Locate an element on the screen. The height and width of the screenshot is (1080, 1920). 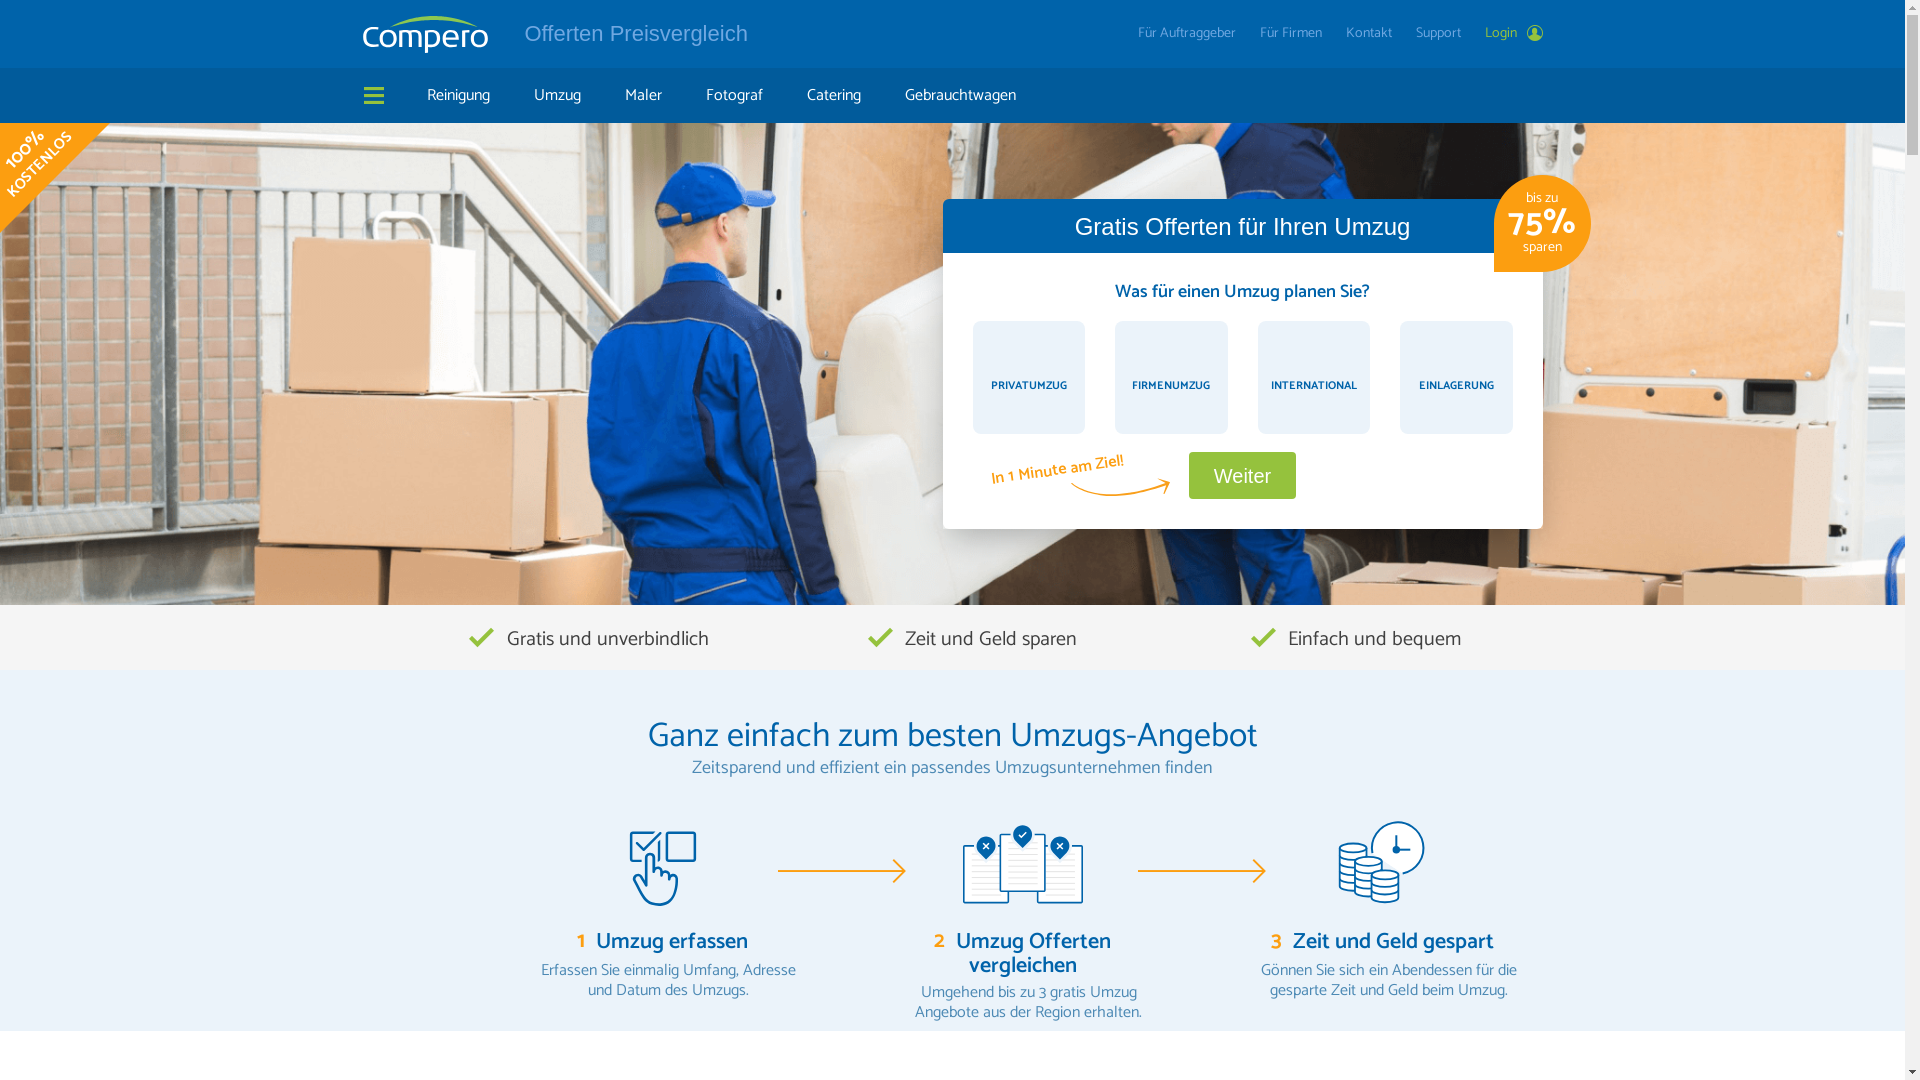
hiw-money is located at coordinates (1382, 863).